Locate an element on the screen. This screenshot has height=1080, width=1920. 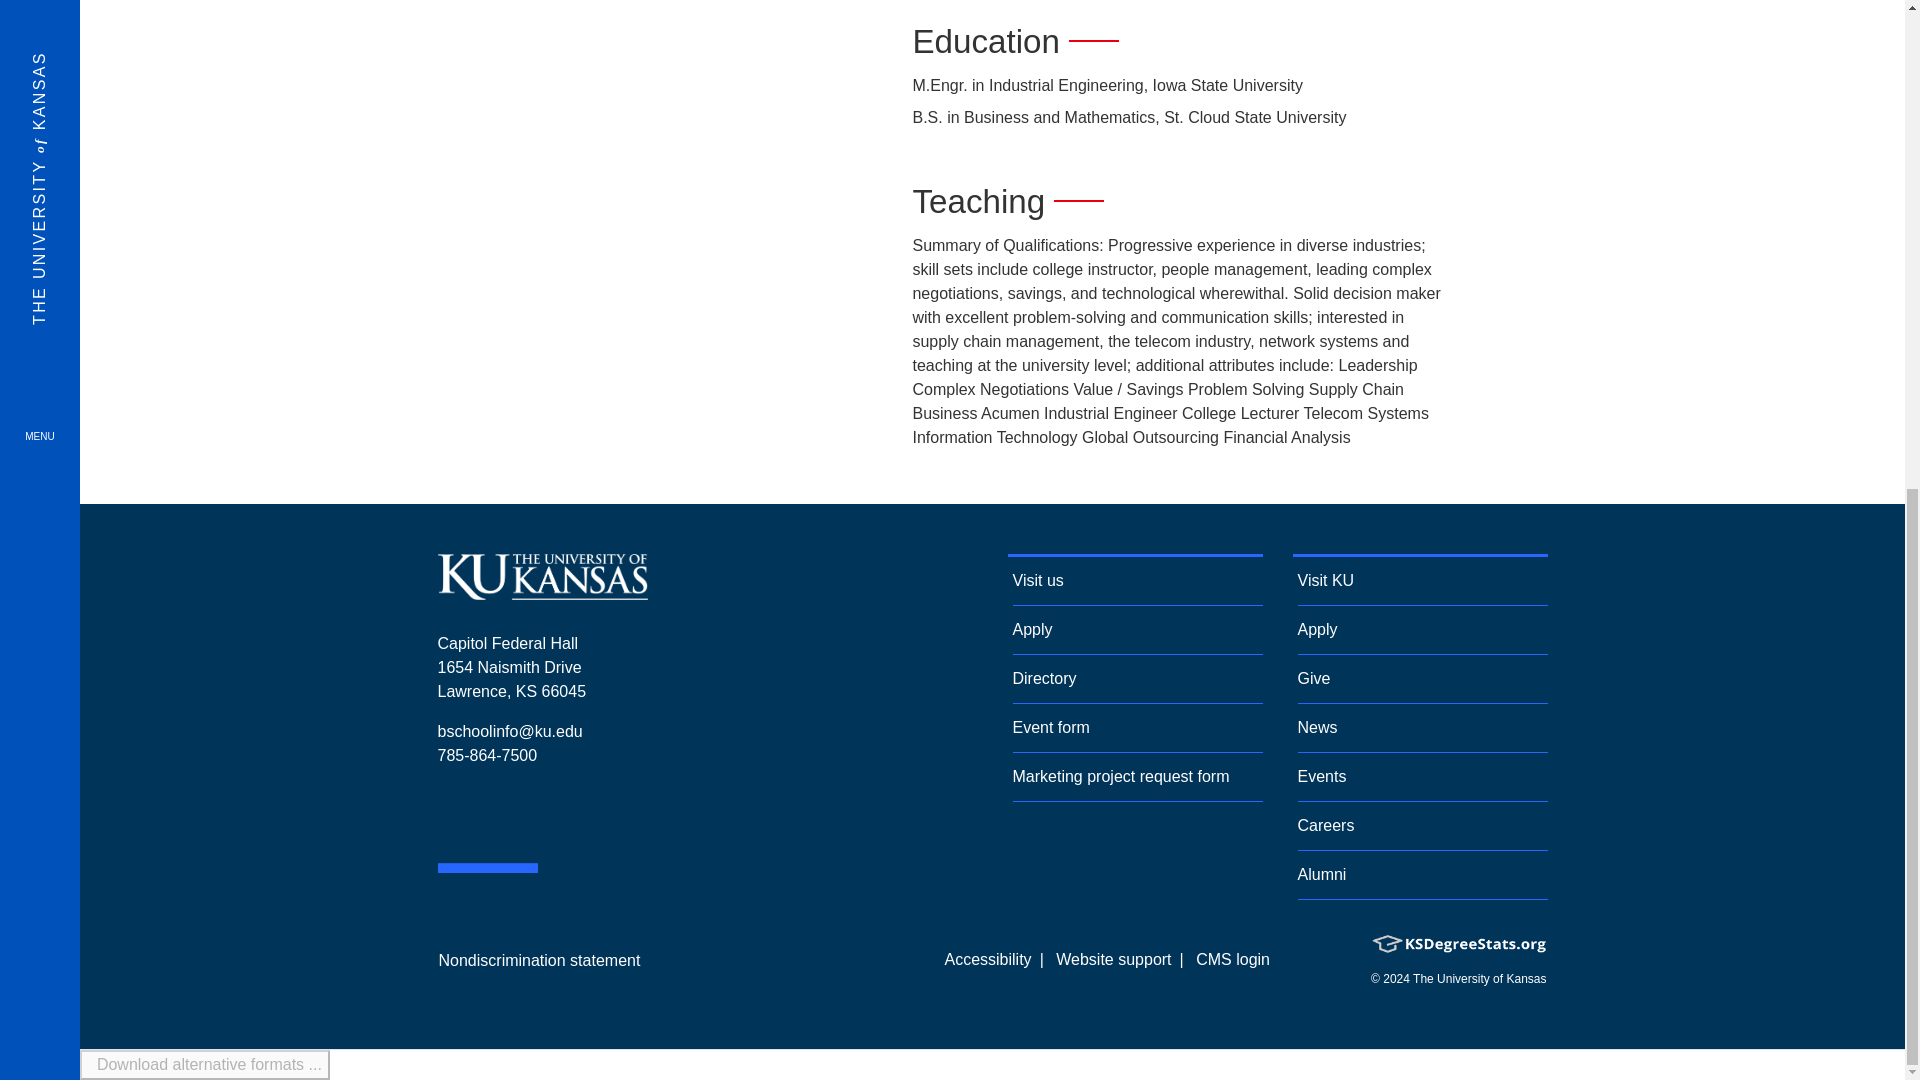
Youtube is located at coordinates (476, 816).